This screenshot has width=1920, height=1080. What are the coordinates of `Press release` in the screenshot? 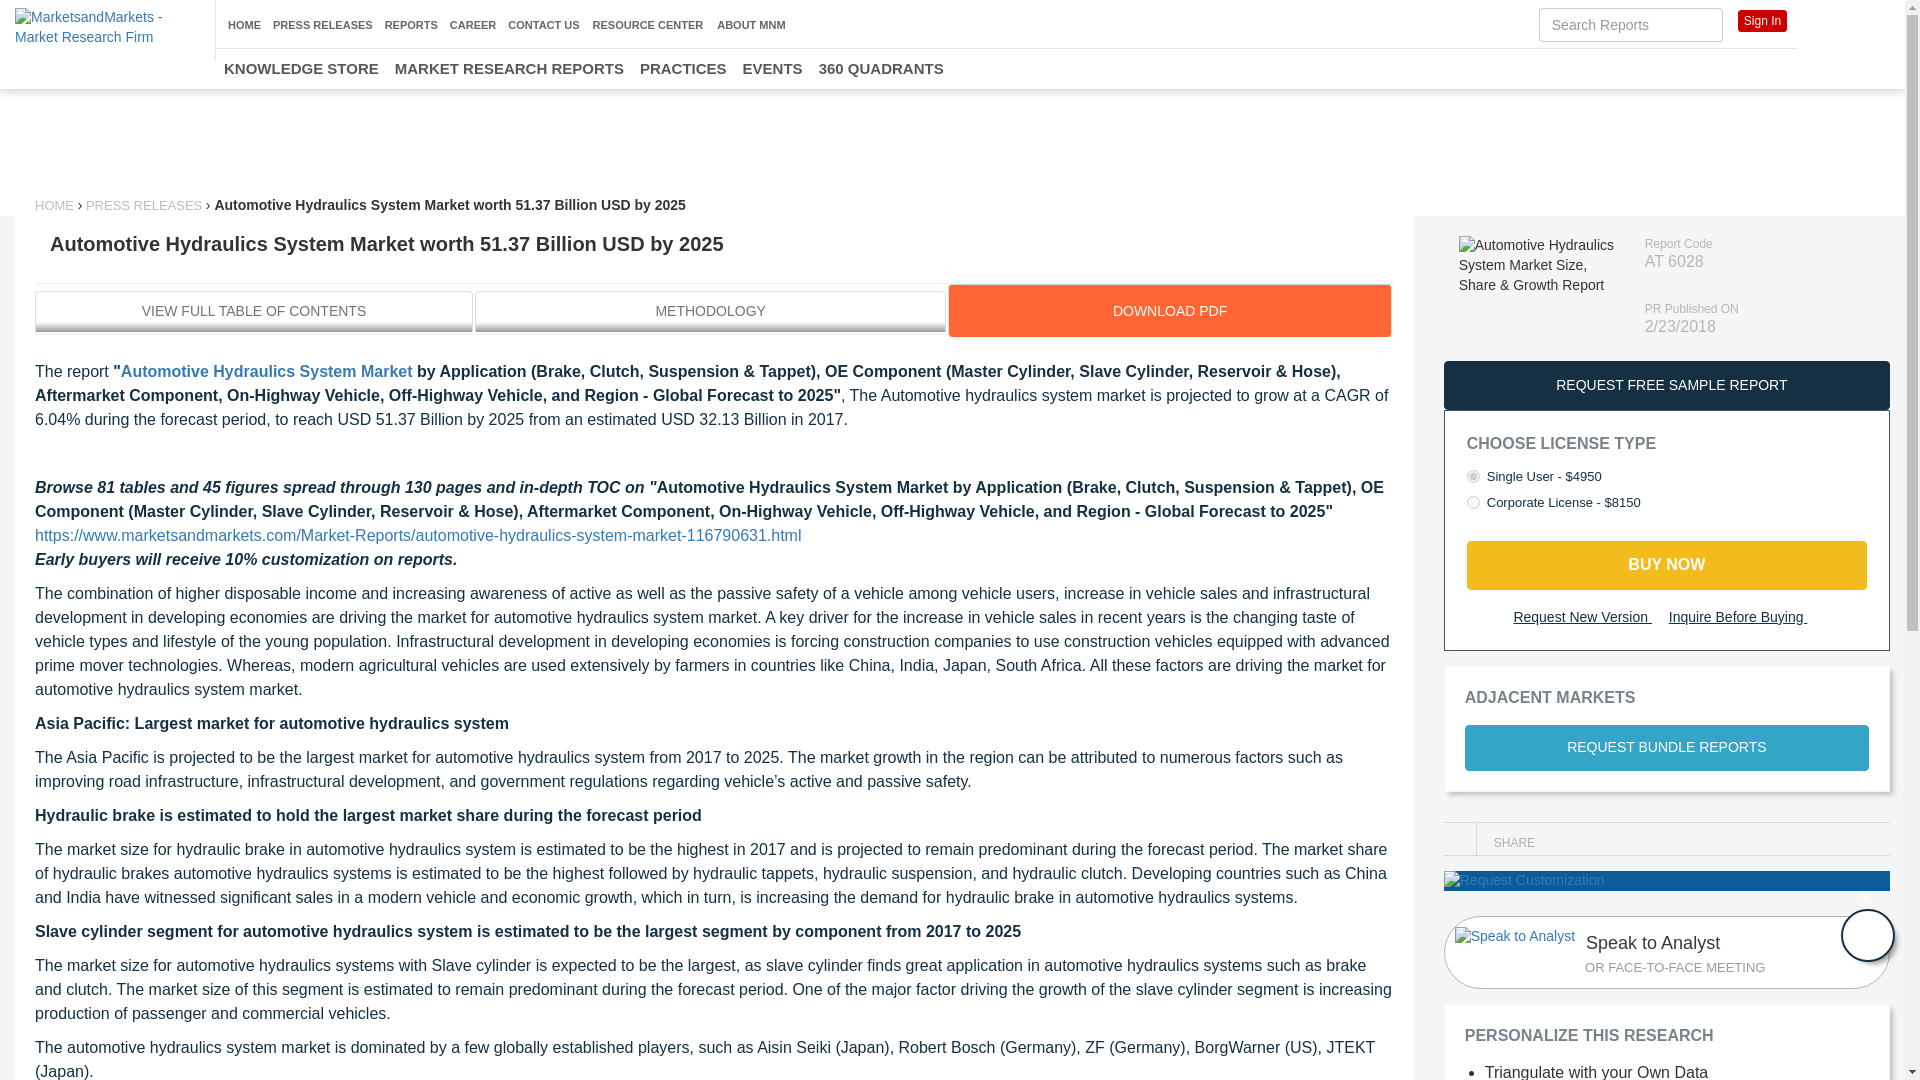 It's located at (144, 204).